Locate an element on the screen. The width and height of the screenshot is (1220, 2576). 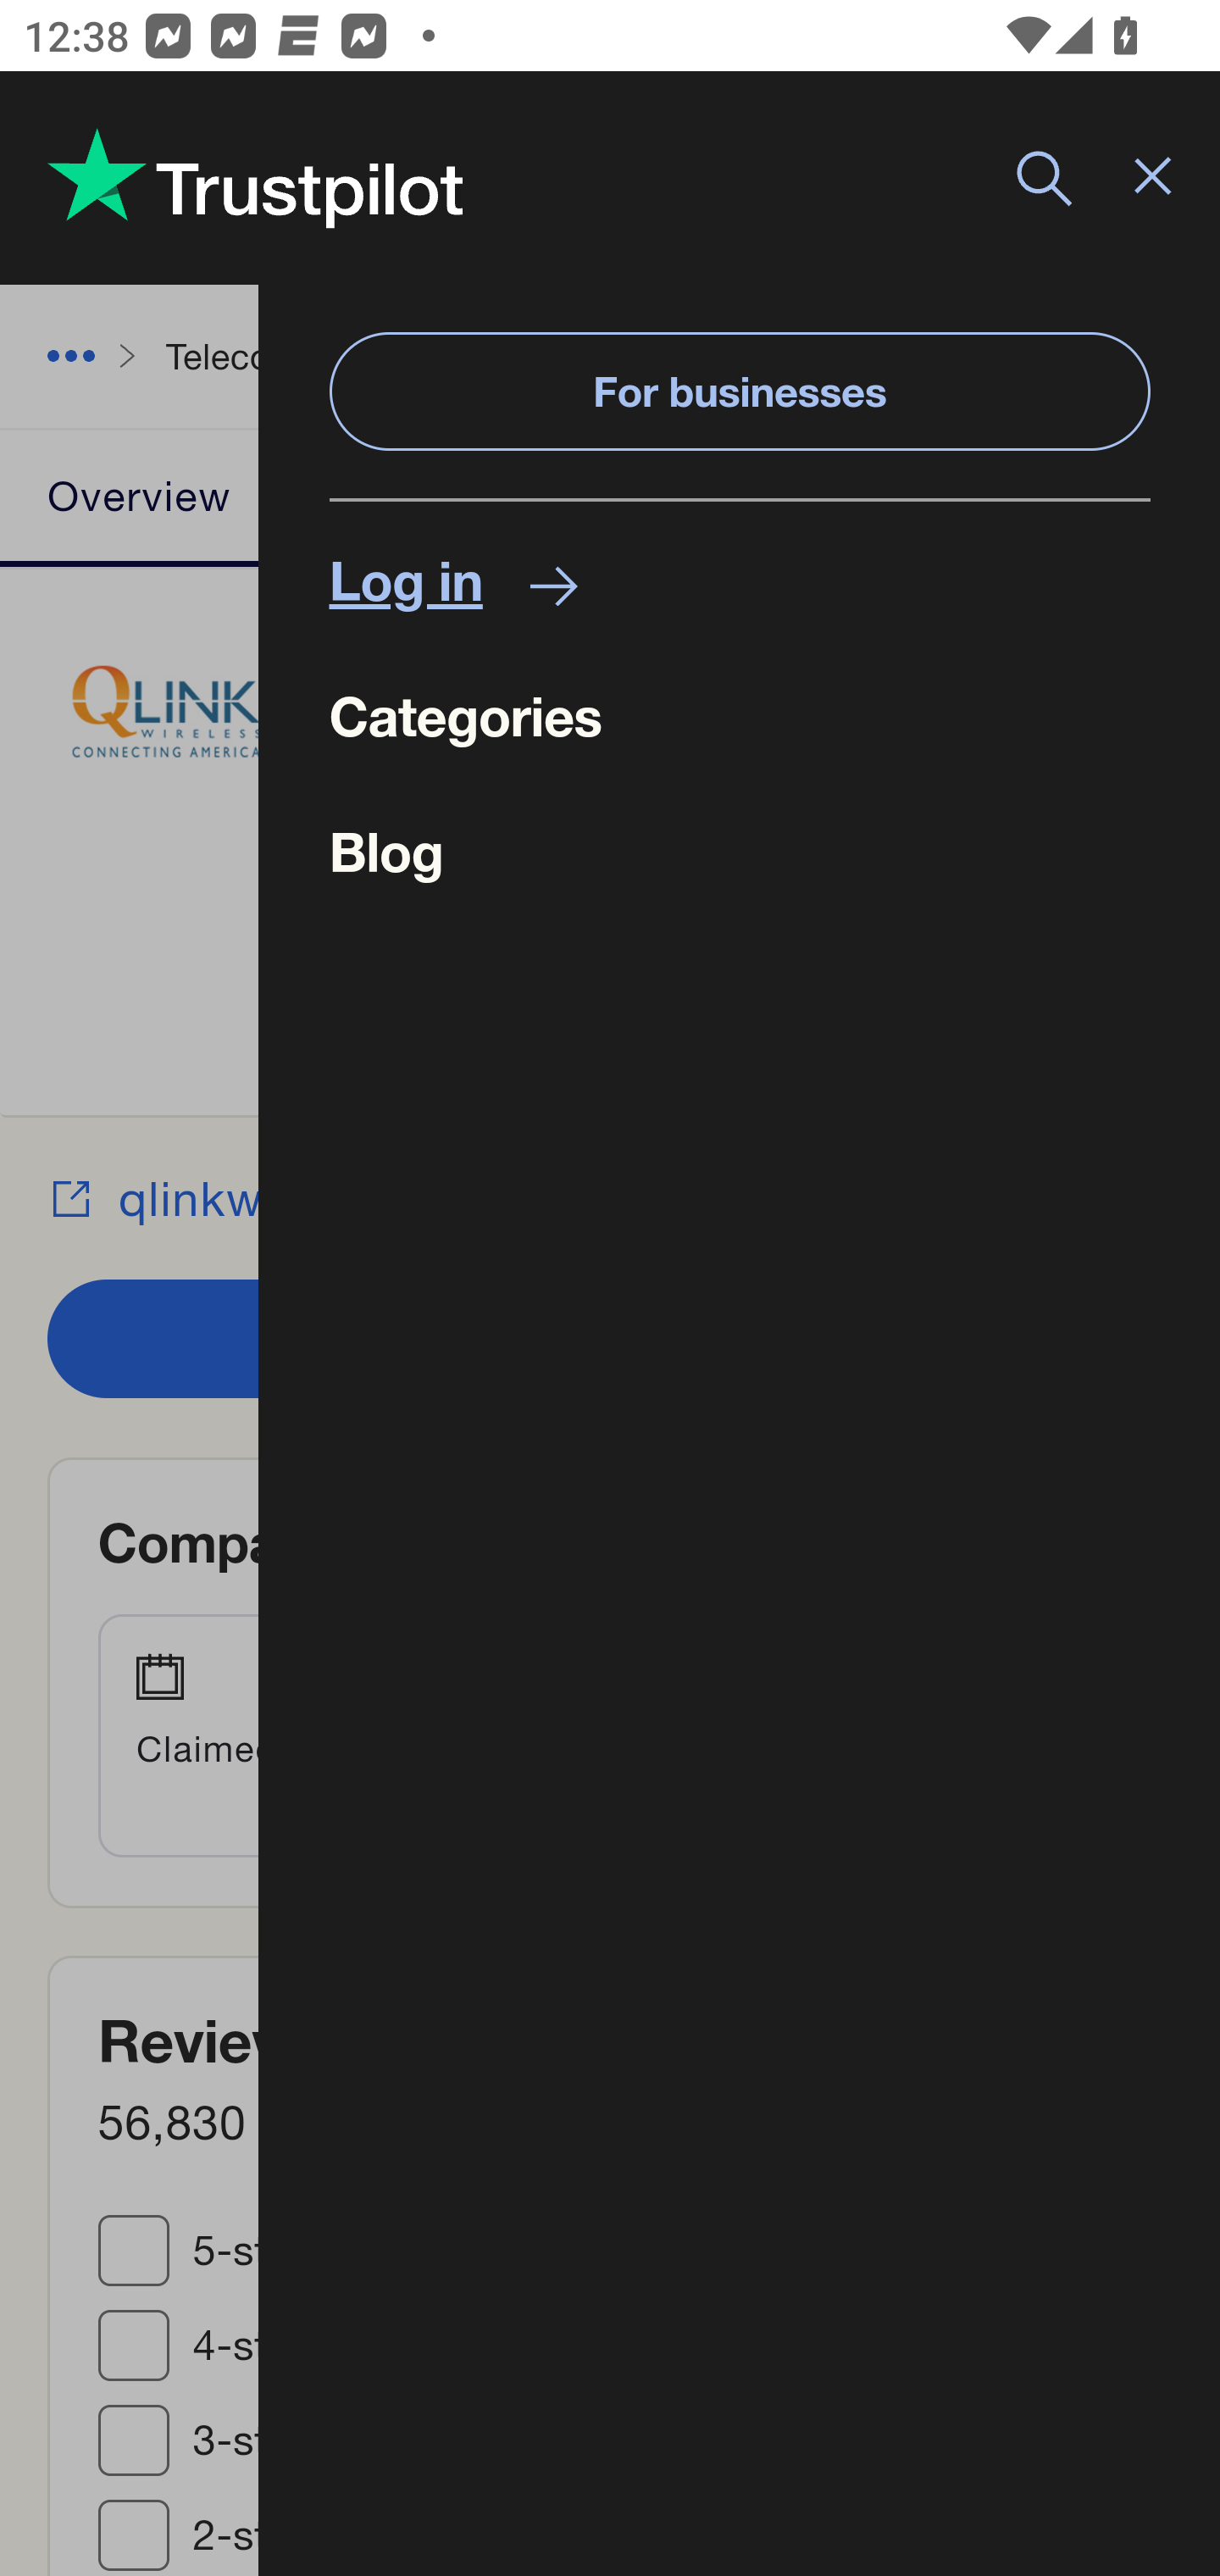
Search is located at coordinates (1045, 179).